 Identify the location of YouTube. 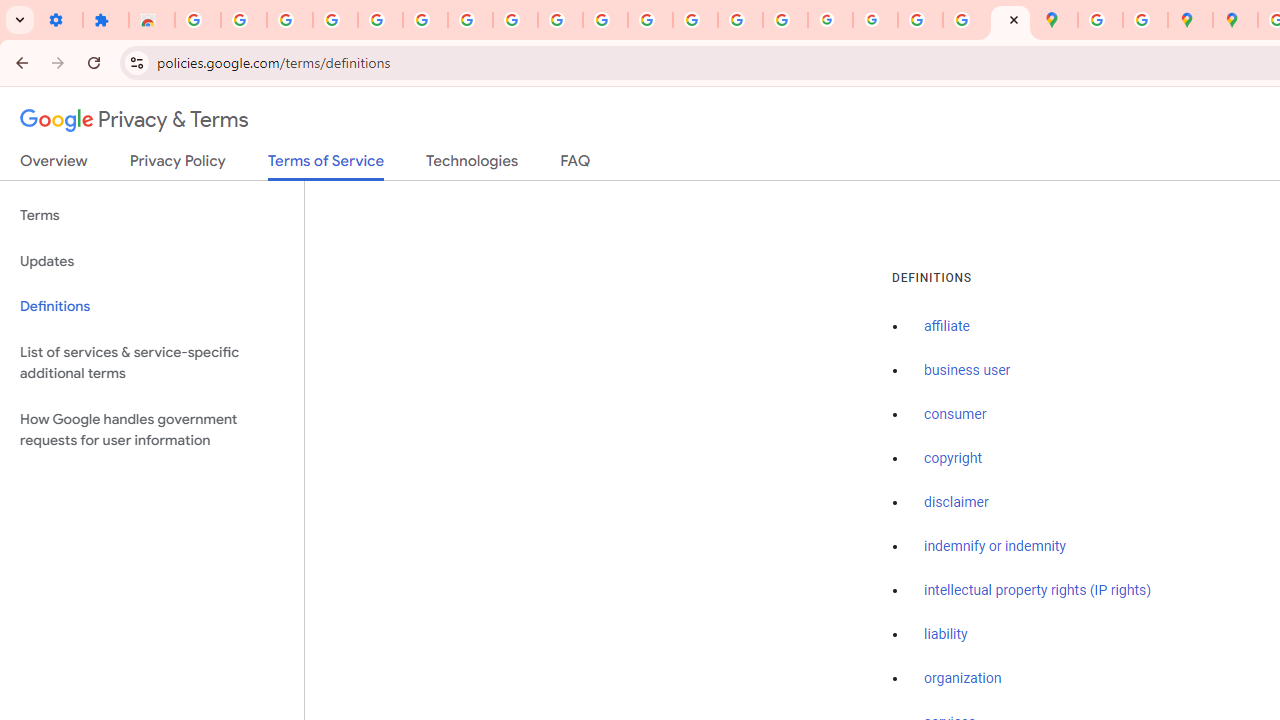
(560, 20).